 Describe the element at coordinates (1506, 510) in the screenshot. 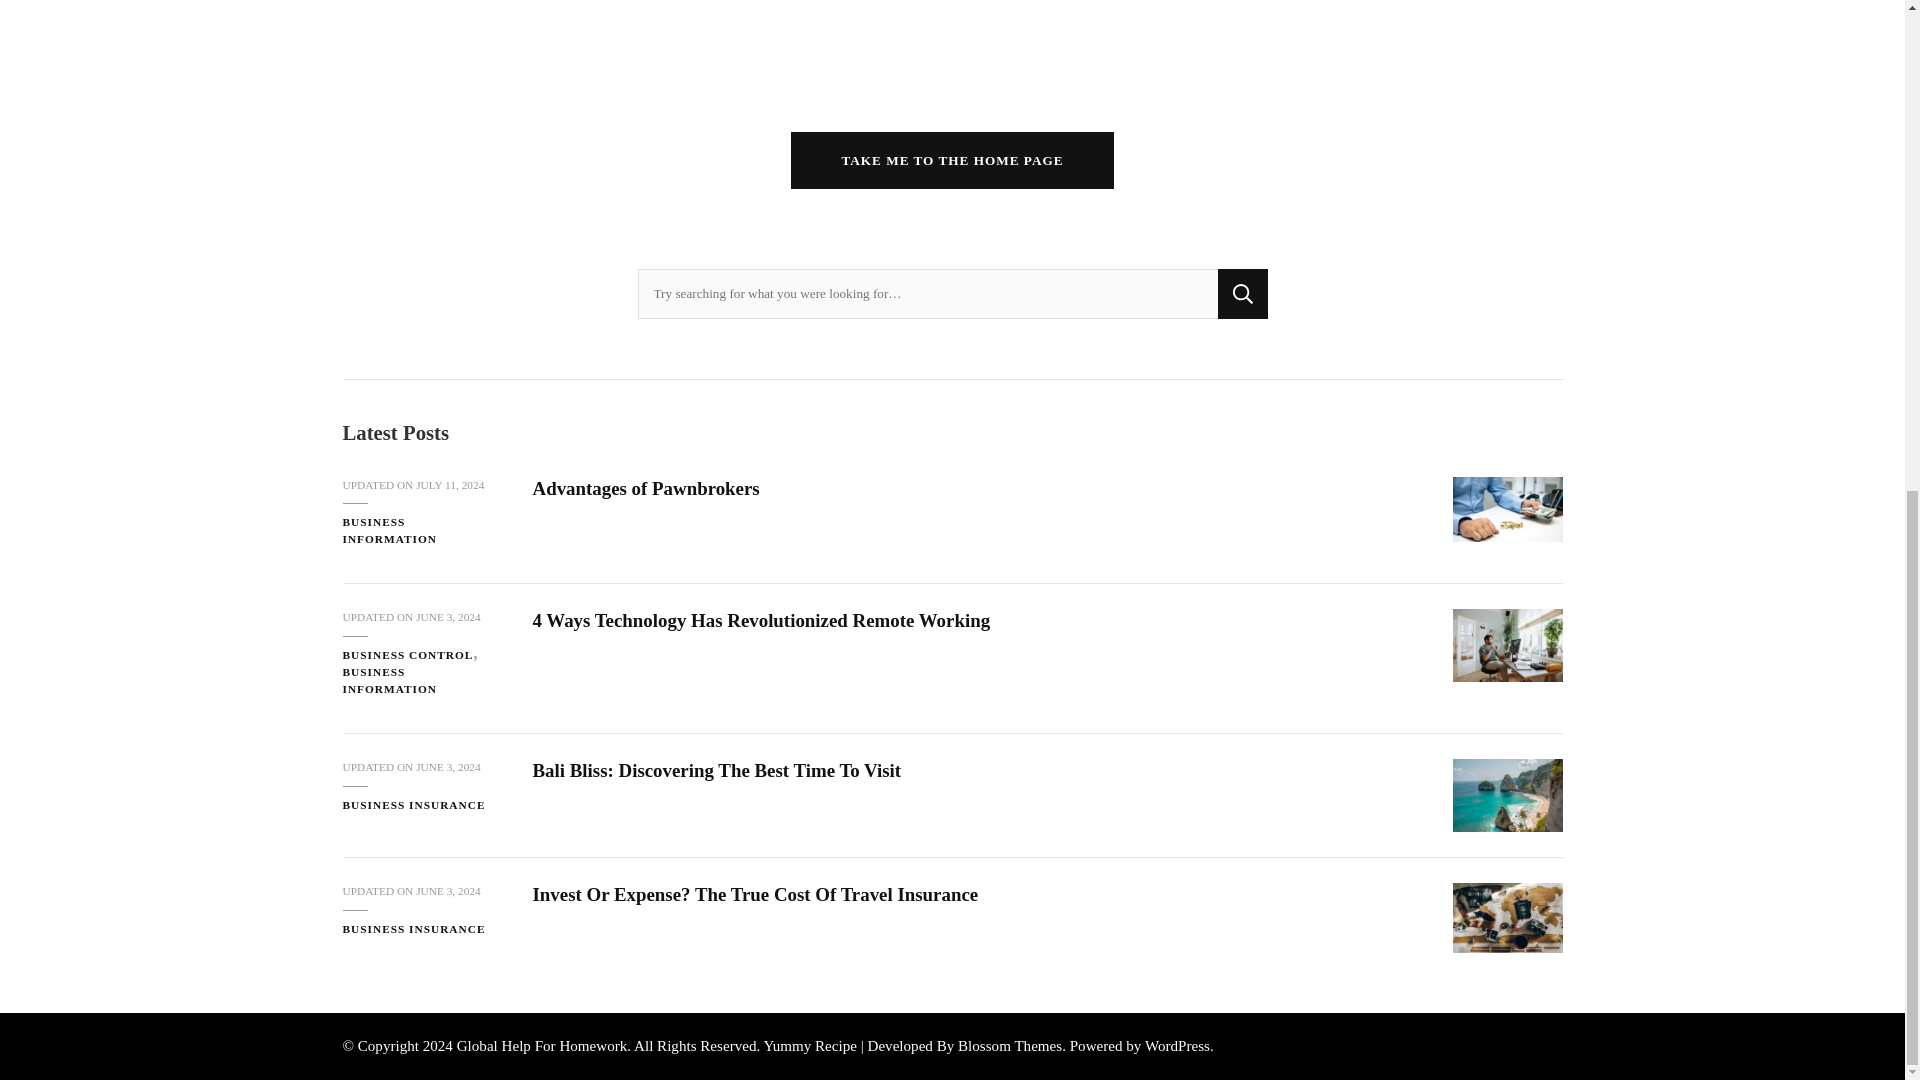

I see `Advantages of Pawnbrokers` at that location.